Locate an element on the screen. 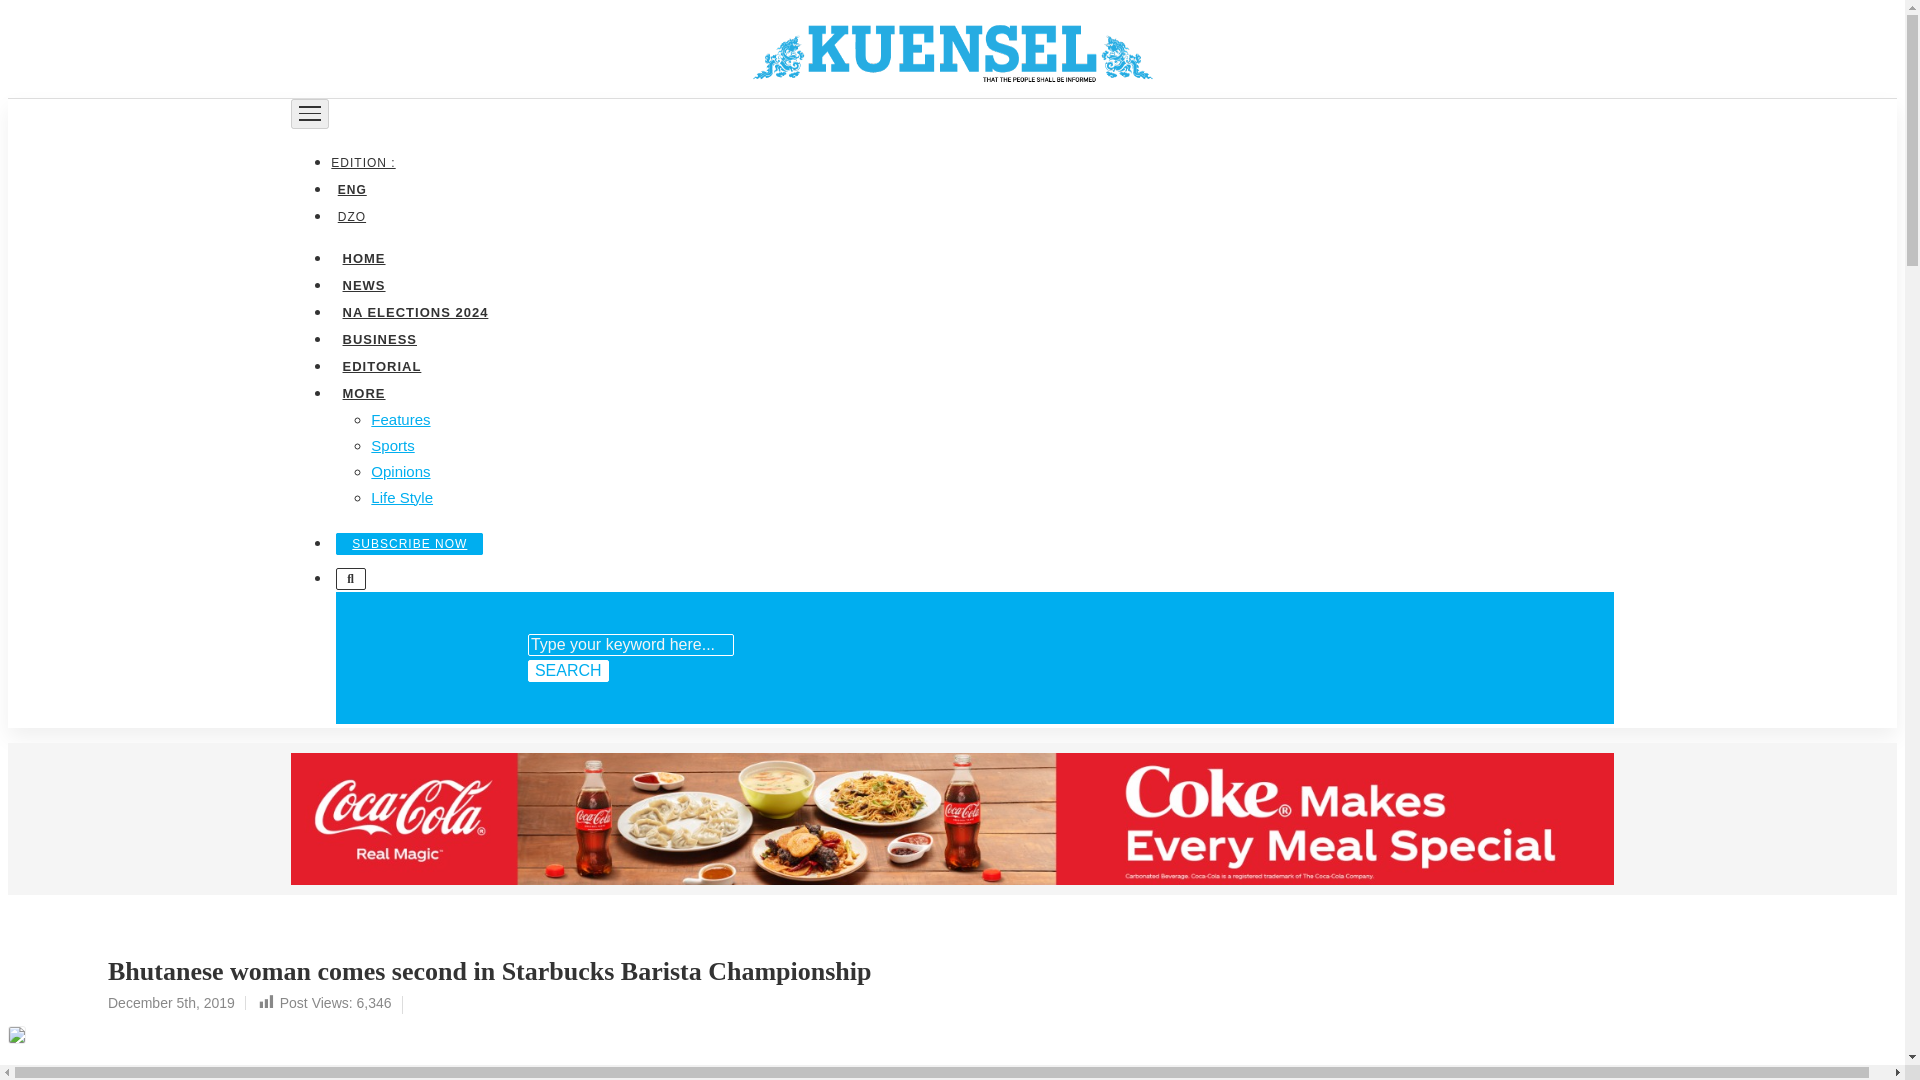 The width and height of the screenshot is (1920, 1080). EDITION : is located at coordinates (366, 162).